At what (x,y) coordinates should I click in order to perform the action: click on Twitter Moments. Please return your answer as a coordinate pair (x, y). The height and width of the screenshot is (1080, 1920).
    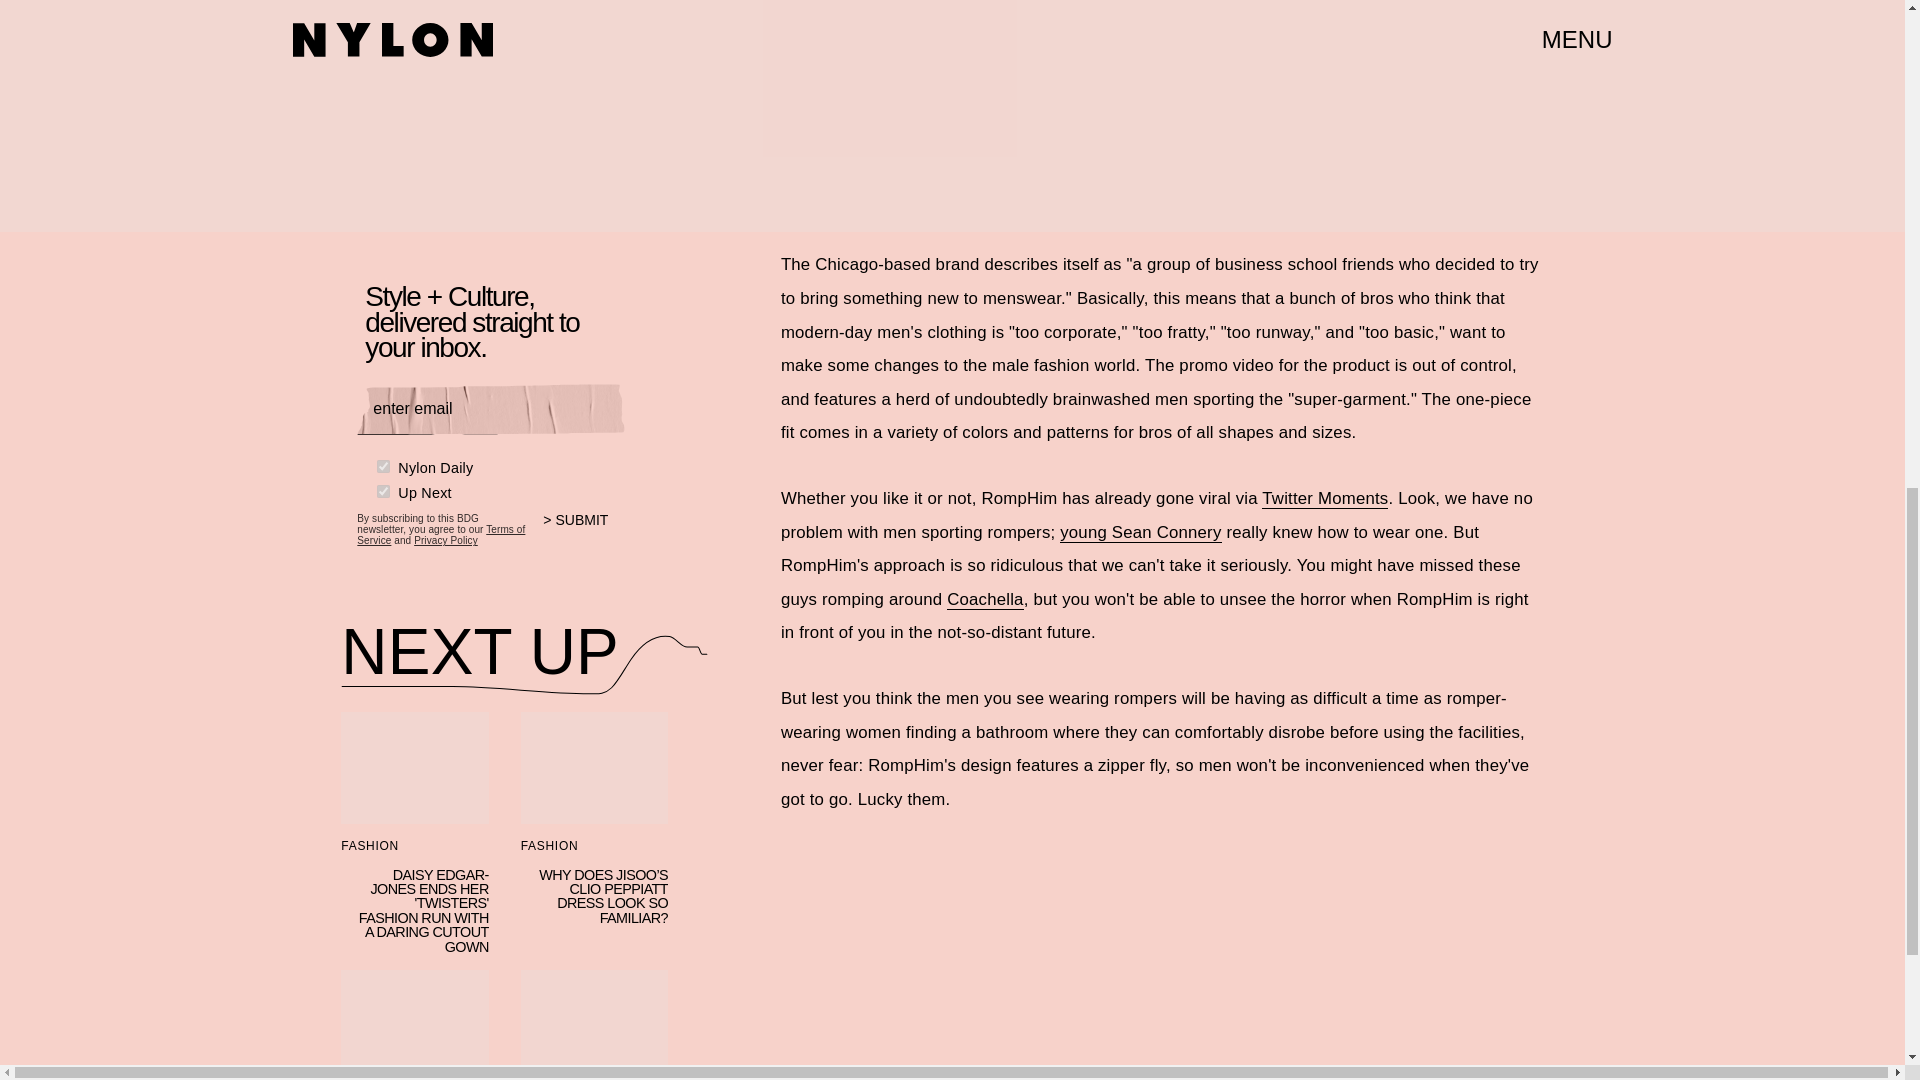
    Looking at the image, I should click on (1324, 498).